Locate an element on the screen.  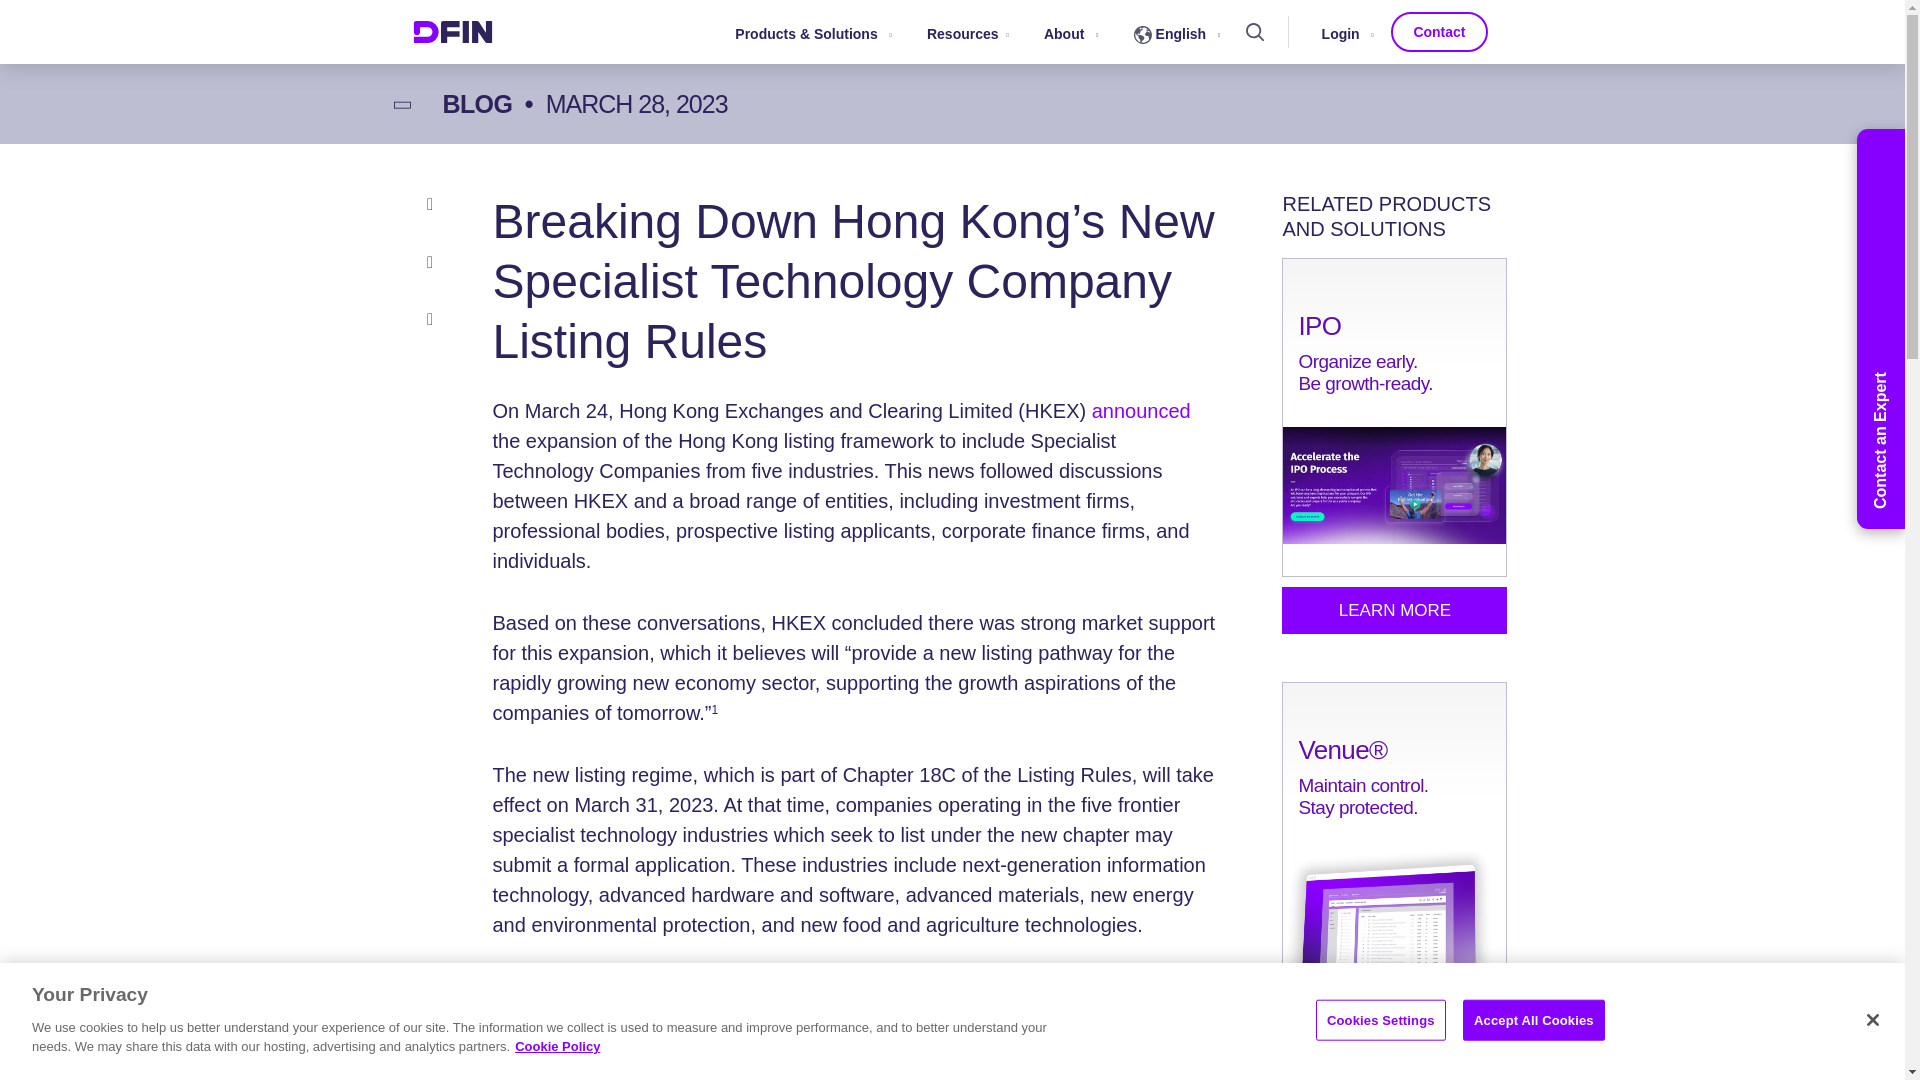
Home is located at coordinates (452, 32).